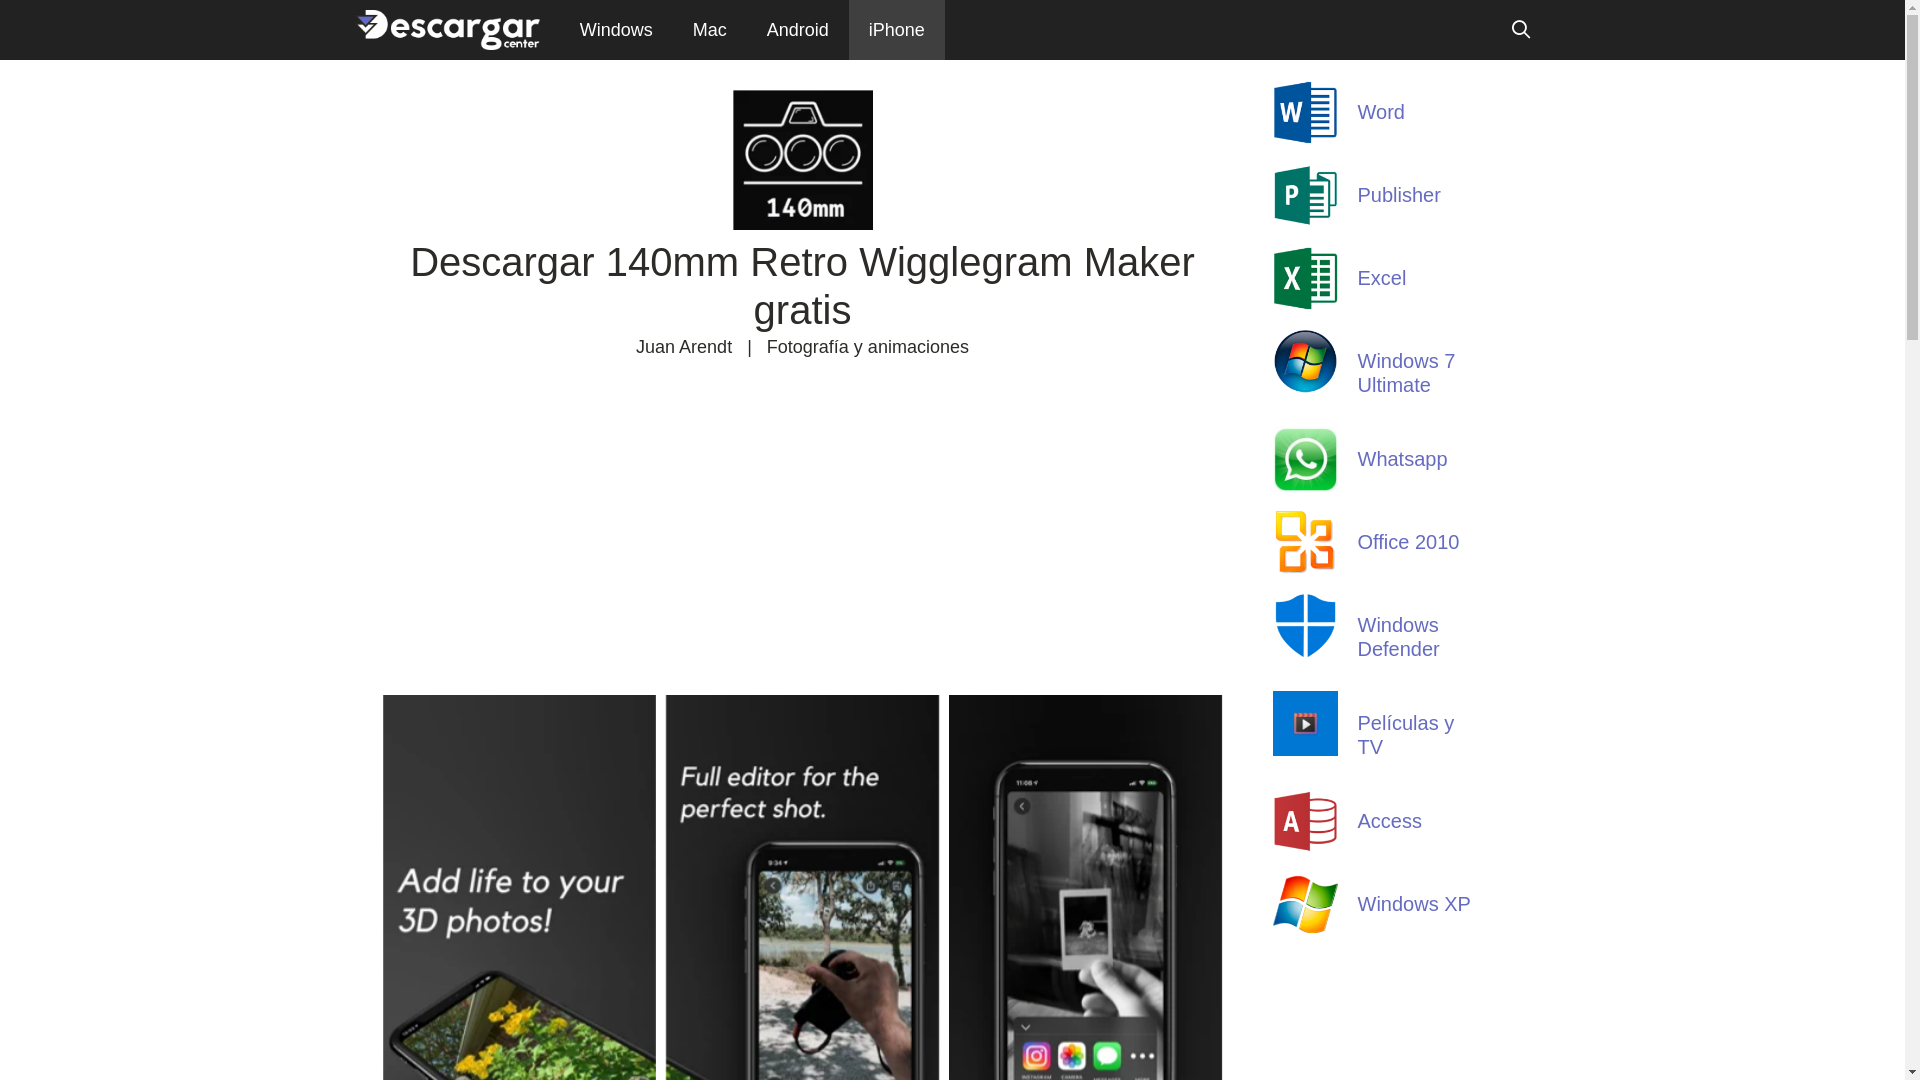 Image resolution: width=1920 pixels, height=1080 pixels. What do you see at coordinates (1400, 195) in the screenshot?
I see `Publisher` at bounding box center [1400, 195].